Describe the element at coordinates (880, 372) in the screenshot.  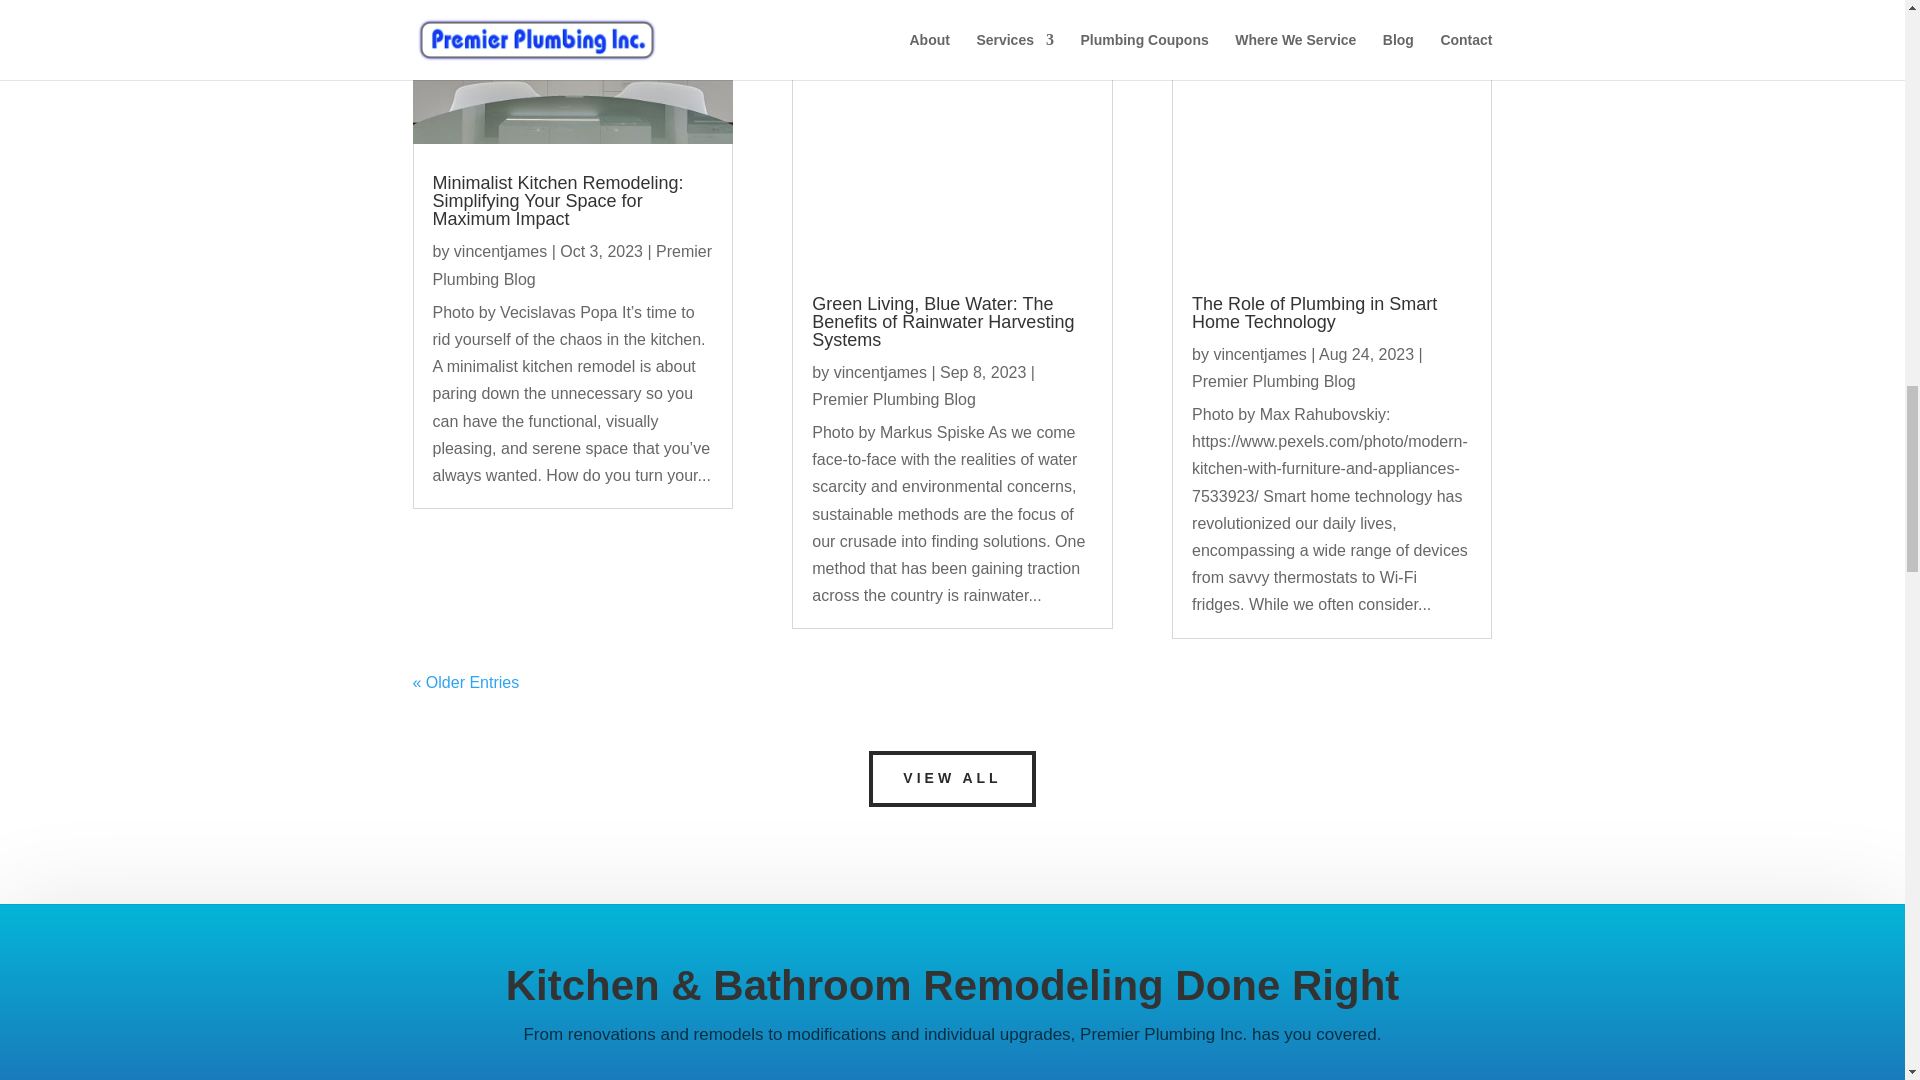
I see `Posts by vincentjames` at that location.